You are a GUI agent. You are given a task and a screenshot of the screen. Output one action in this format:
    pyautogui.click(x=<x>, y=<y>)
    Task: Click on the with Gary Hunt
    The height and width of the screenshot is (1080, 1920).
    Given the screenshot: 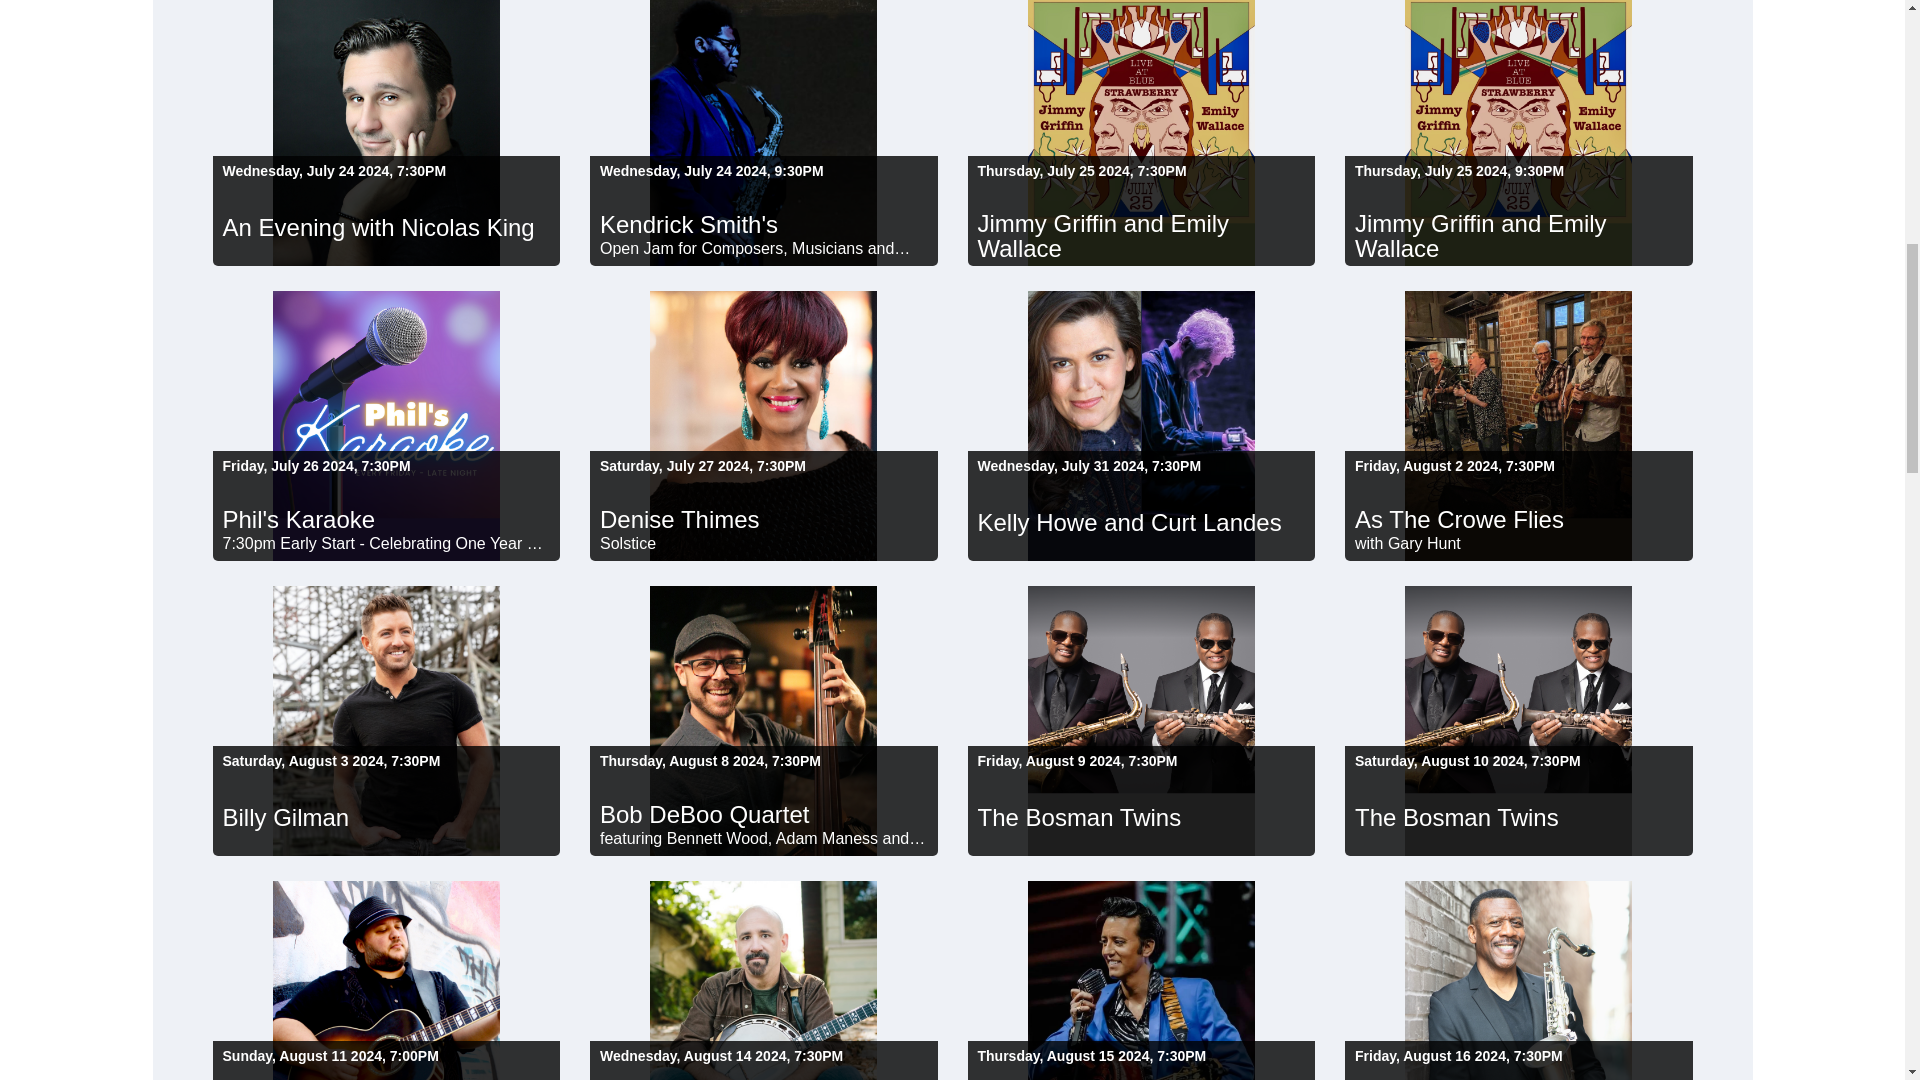 What is the action you would take?
    pyautogui.click(x=1519, y=544)
    